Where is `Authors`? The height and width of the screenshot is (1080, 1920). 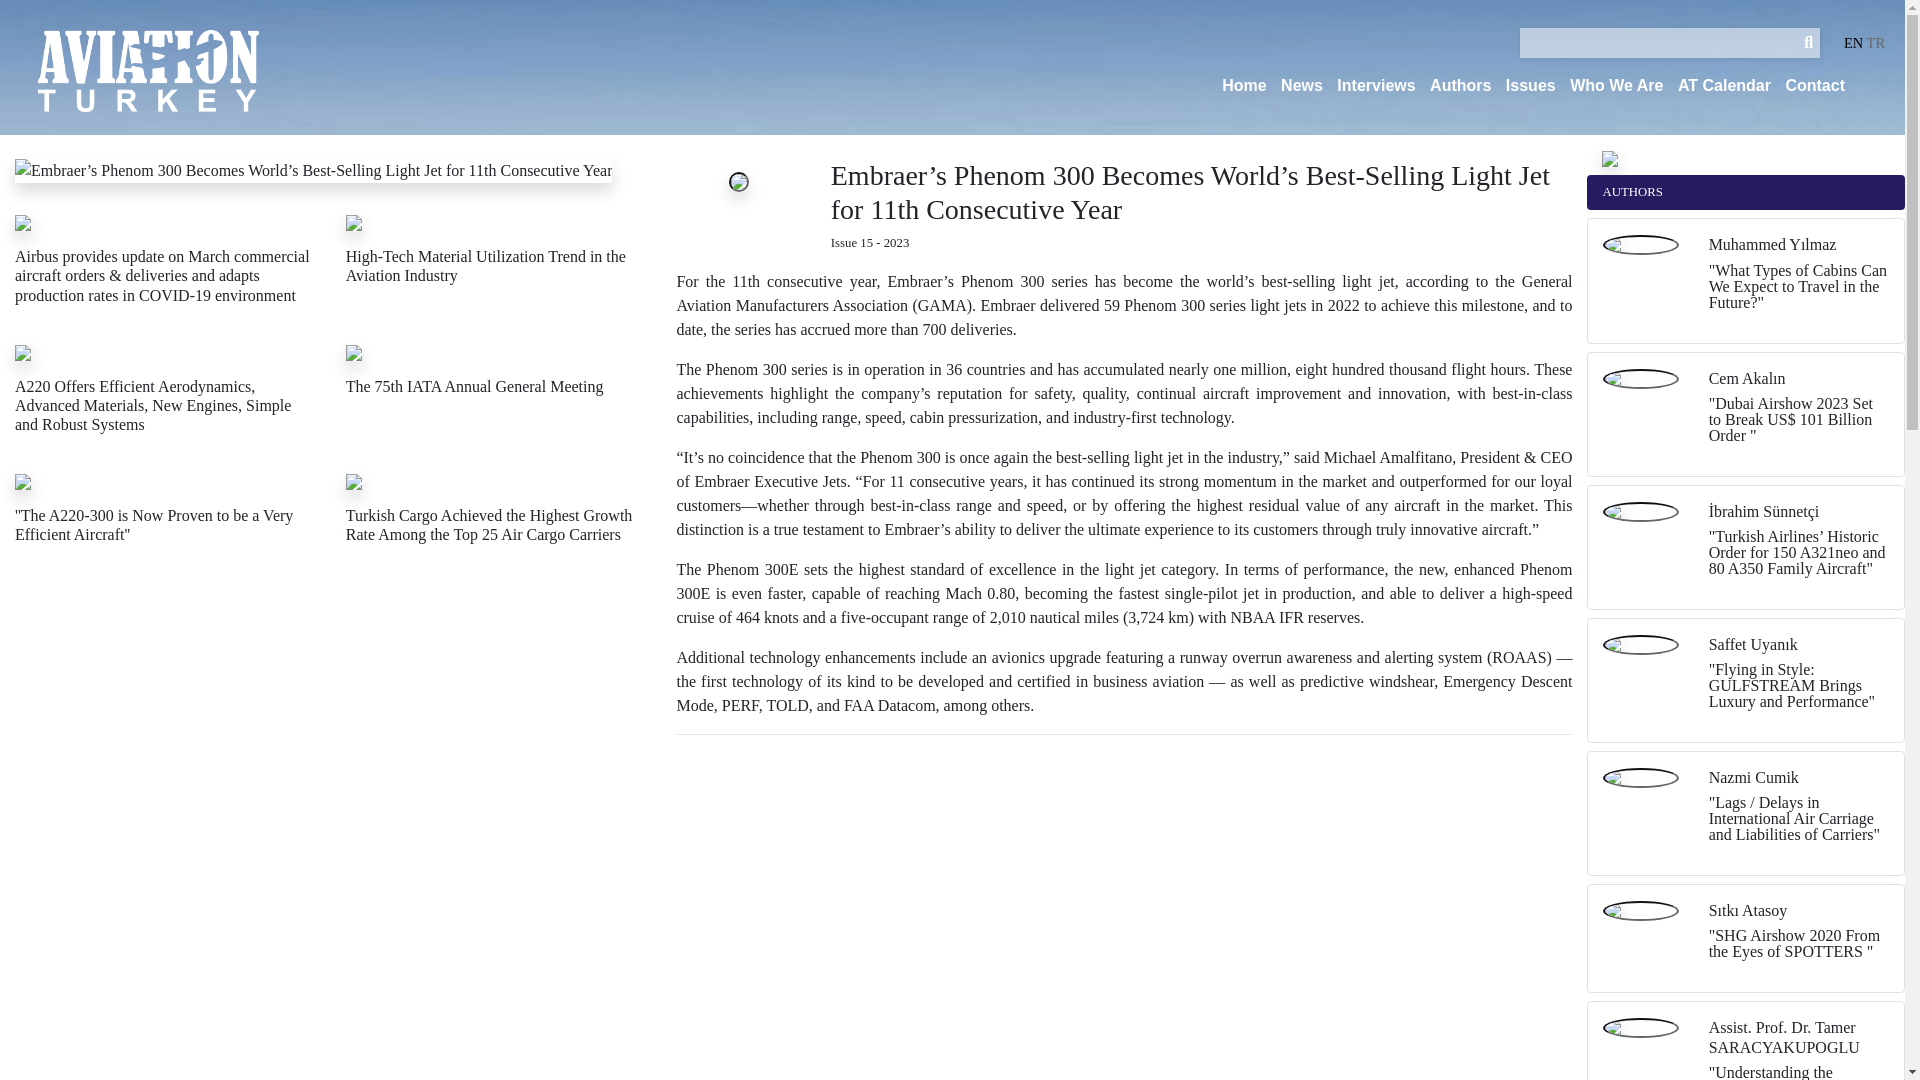 Authors is located at coordinates (1460, 86).